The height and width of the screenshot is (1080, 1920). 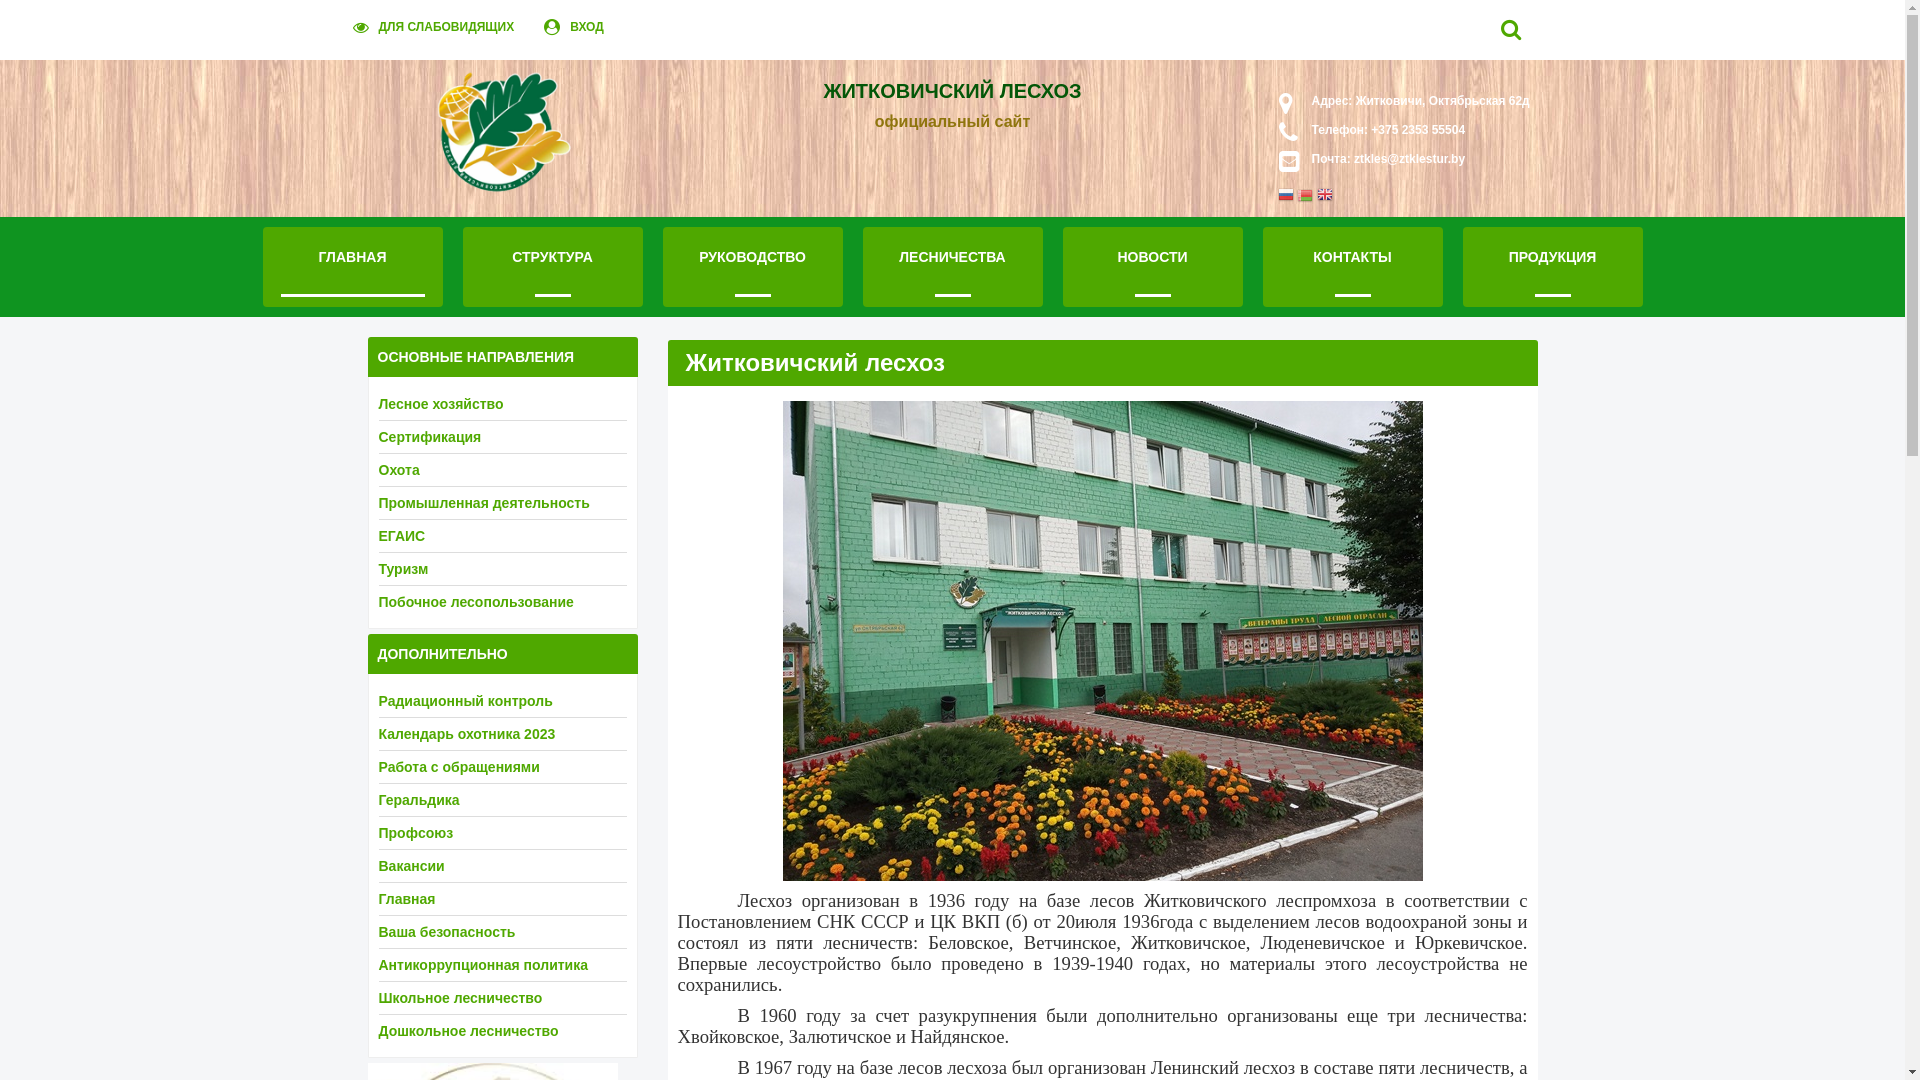 I want to click on ztkles@ztklestur.by, so click(x=1410, y=159).